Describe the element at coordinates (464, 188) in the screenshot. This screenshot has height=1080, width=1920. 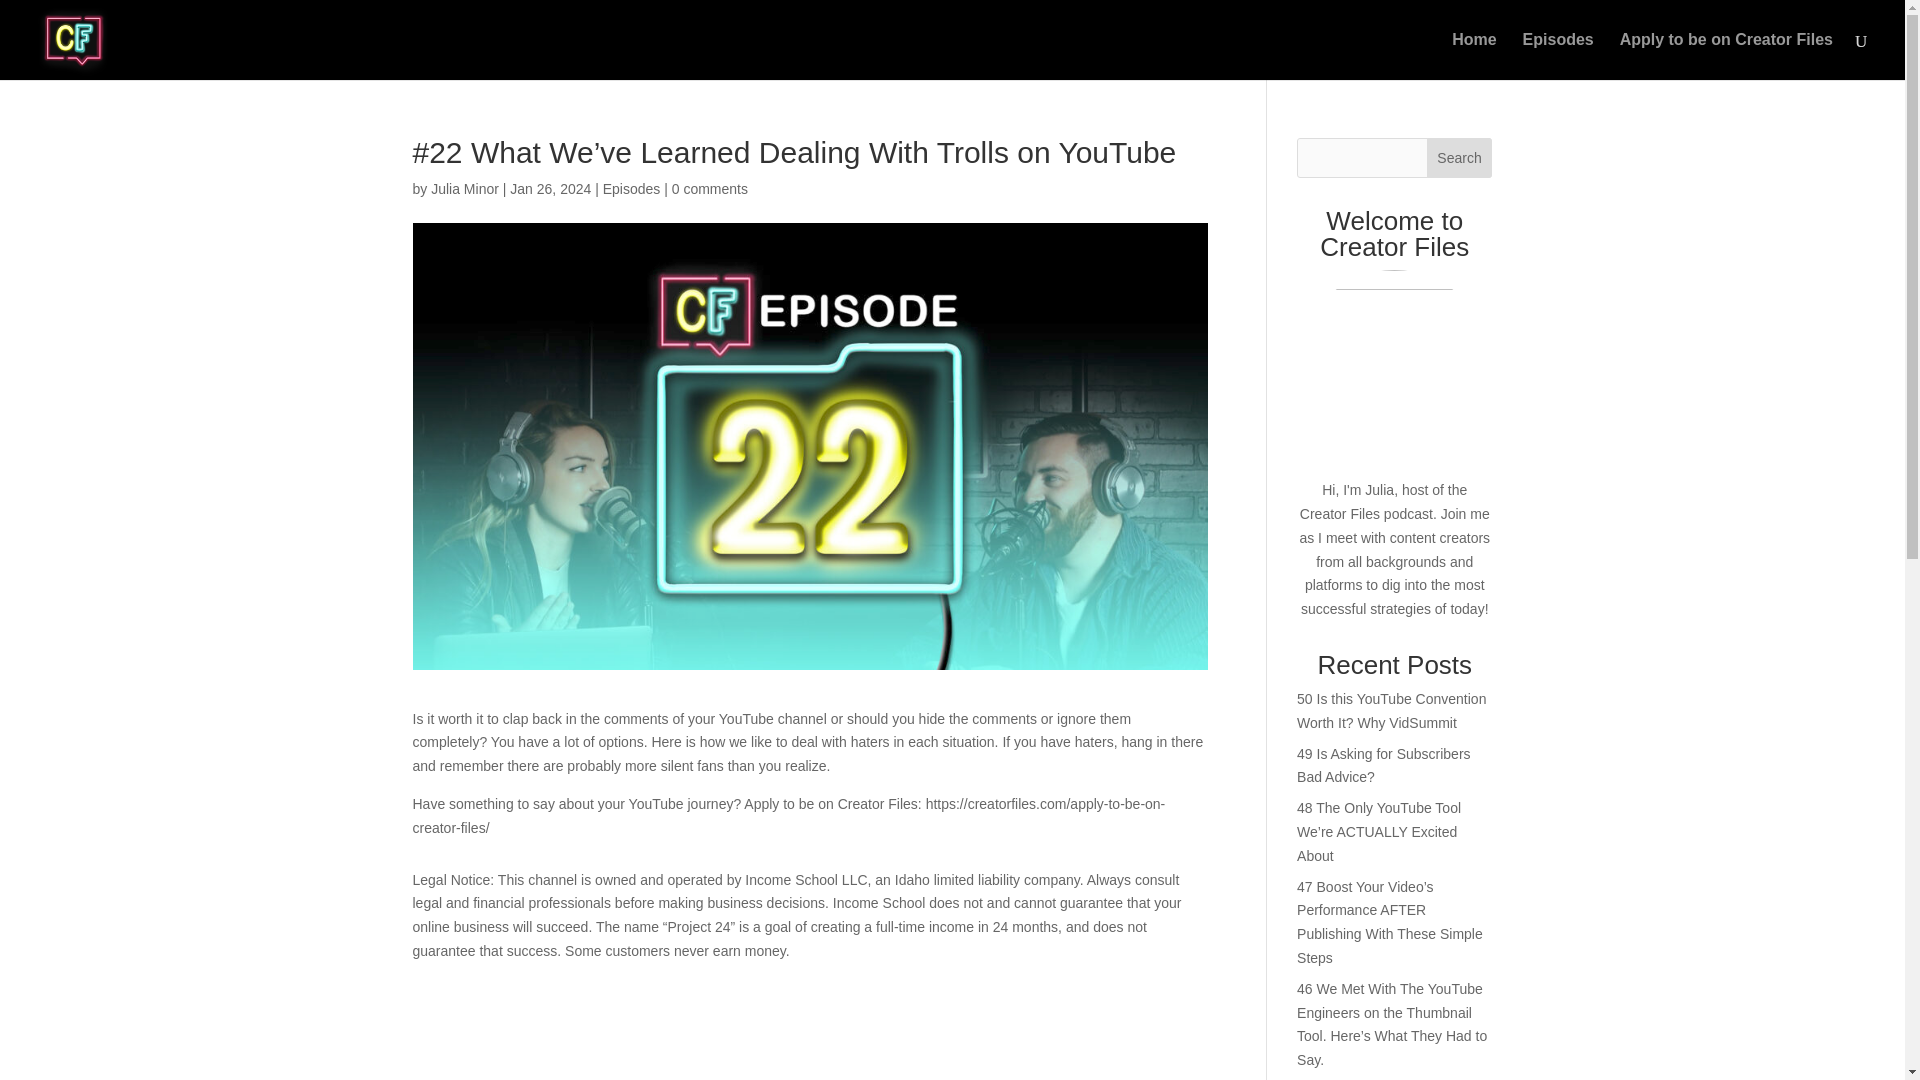
I see `Julia Minor` at that location.